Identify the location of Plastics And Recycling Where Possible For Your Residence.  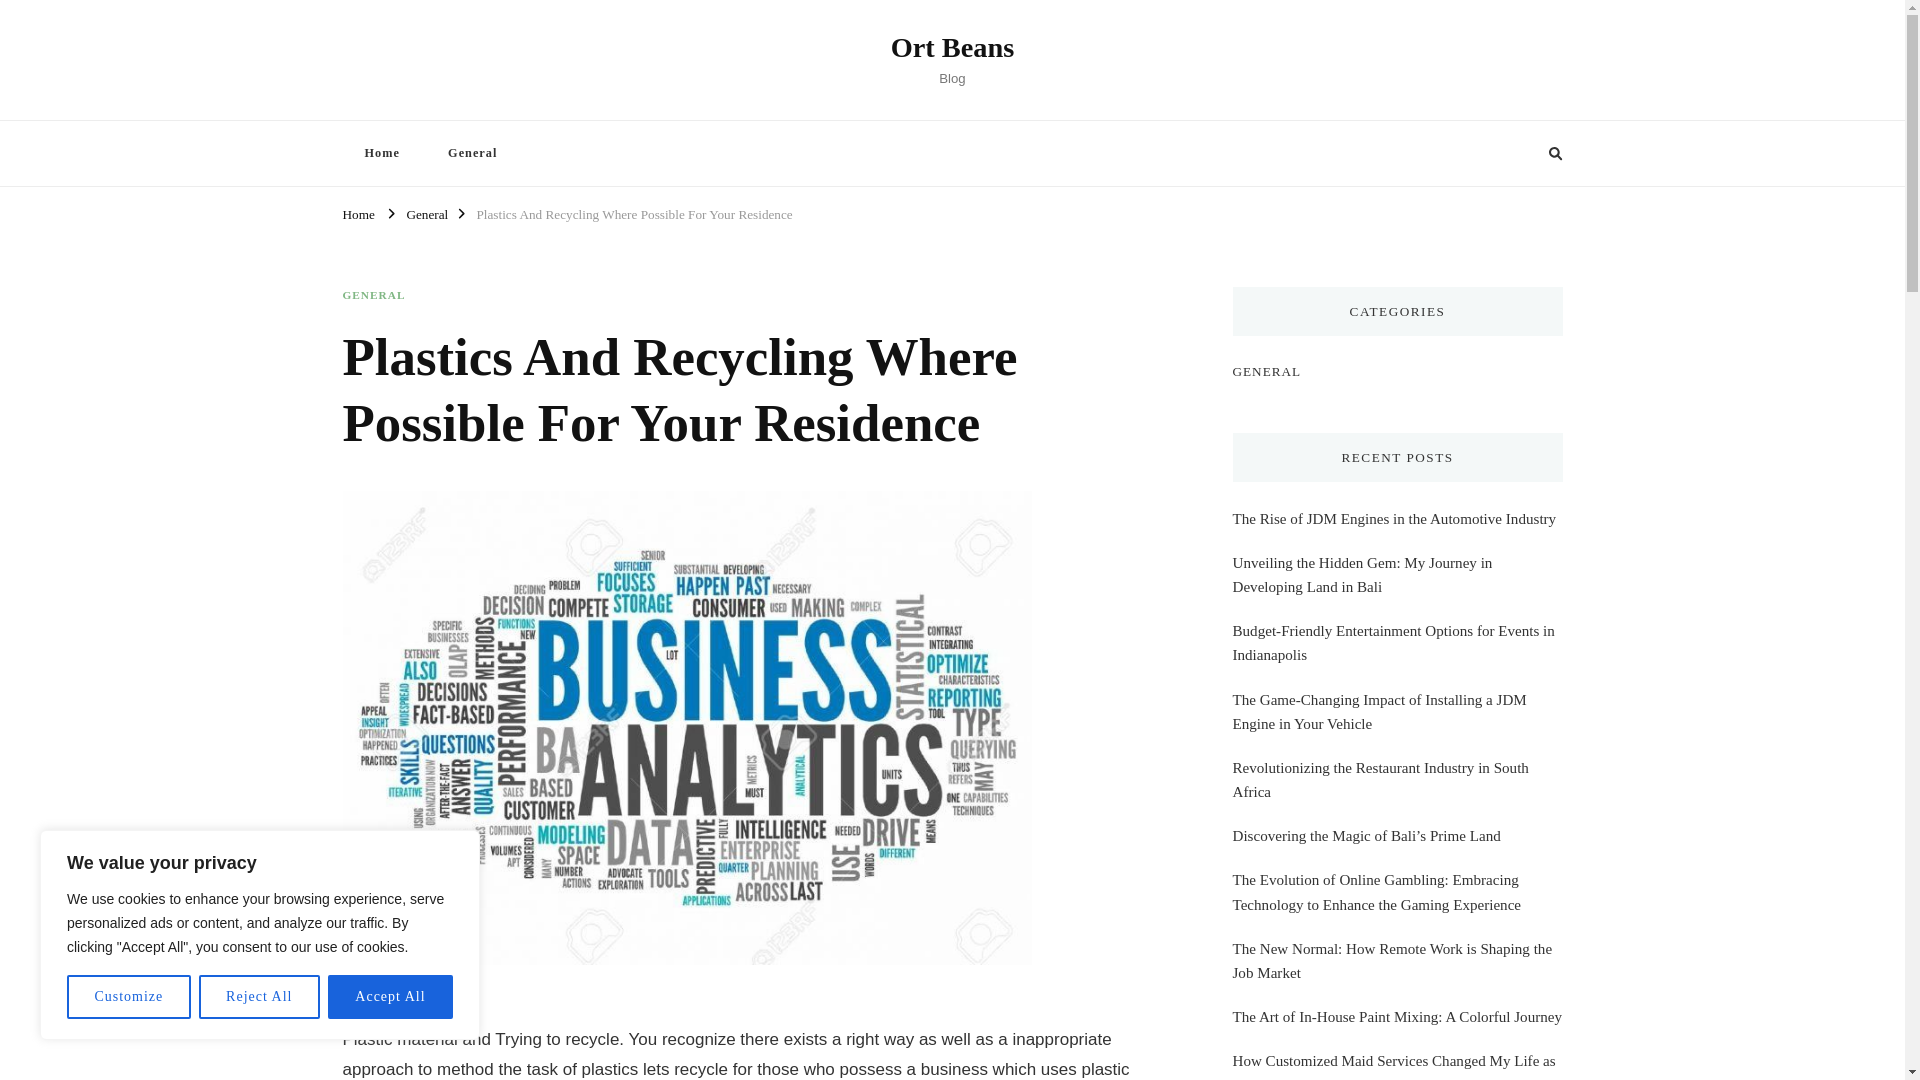
(634, 212).